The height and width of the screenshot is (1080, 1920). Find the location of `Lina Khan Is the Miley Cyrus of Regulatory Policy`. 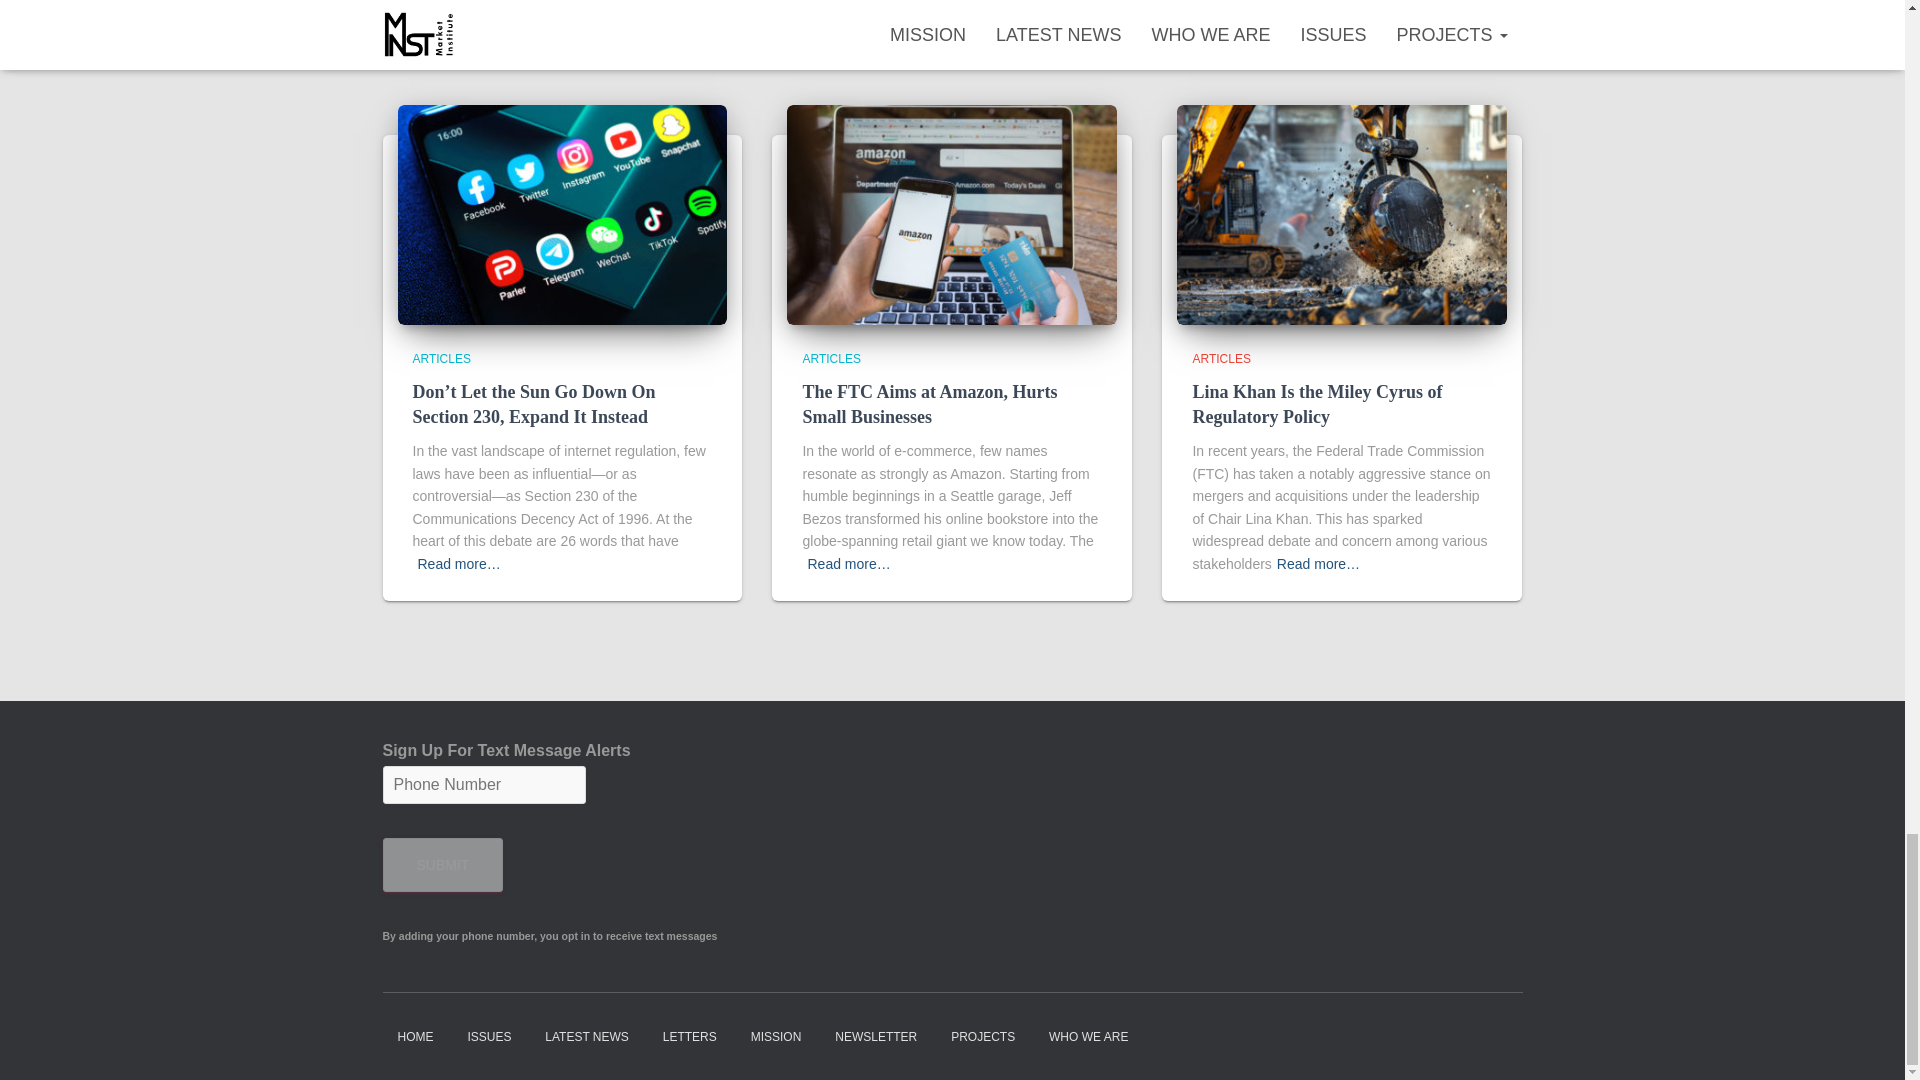

Lina Khan Is the Miley Cyrus of Regulatory Policy is located at coordinates (1342, 214).